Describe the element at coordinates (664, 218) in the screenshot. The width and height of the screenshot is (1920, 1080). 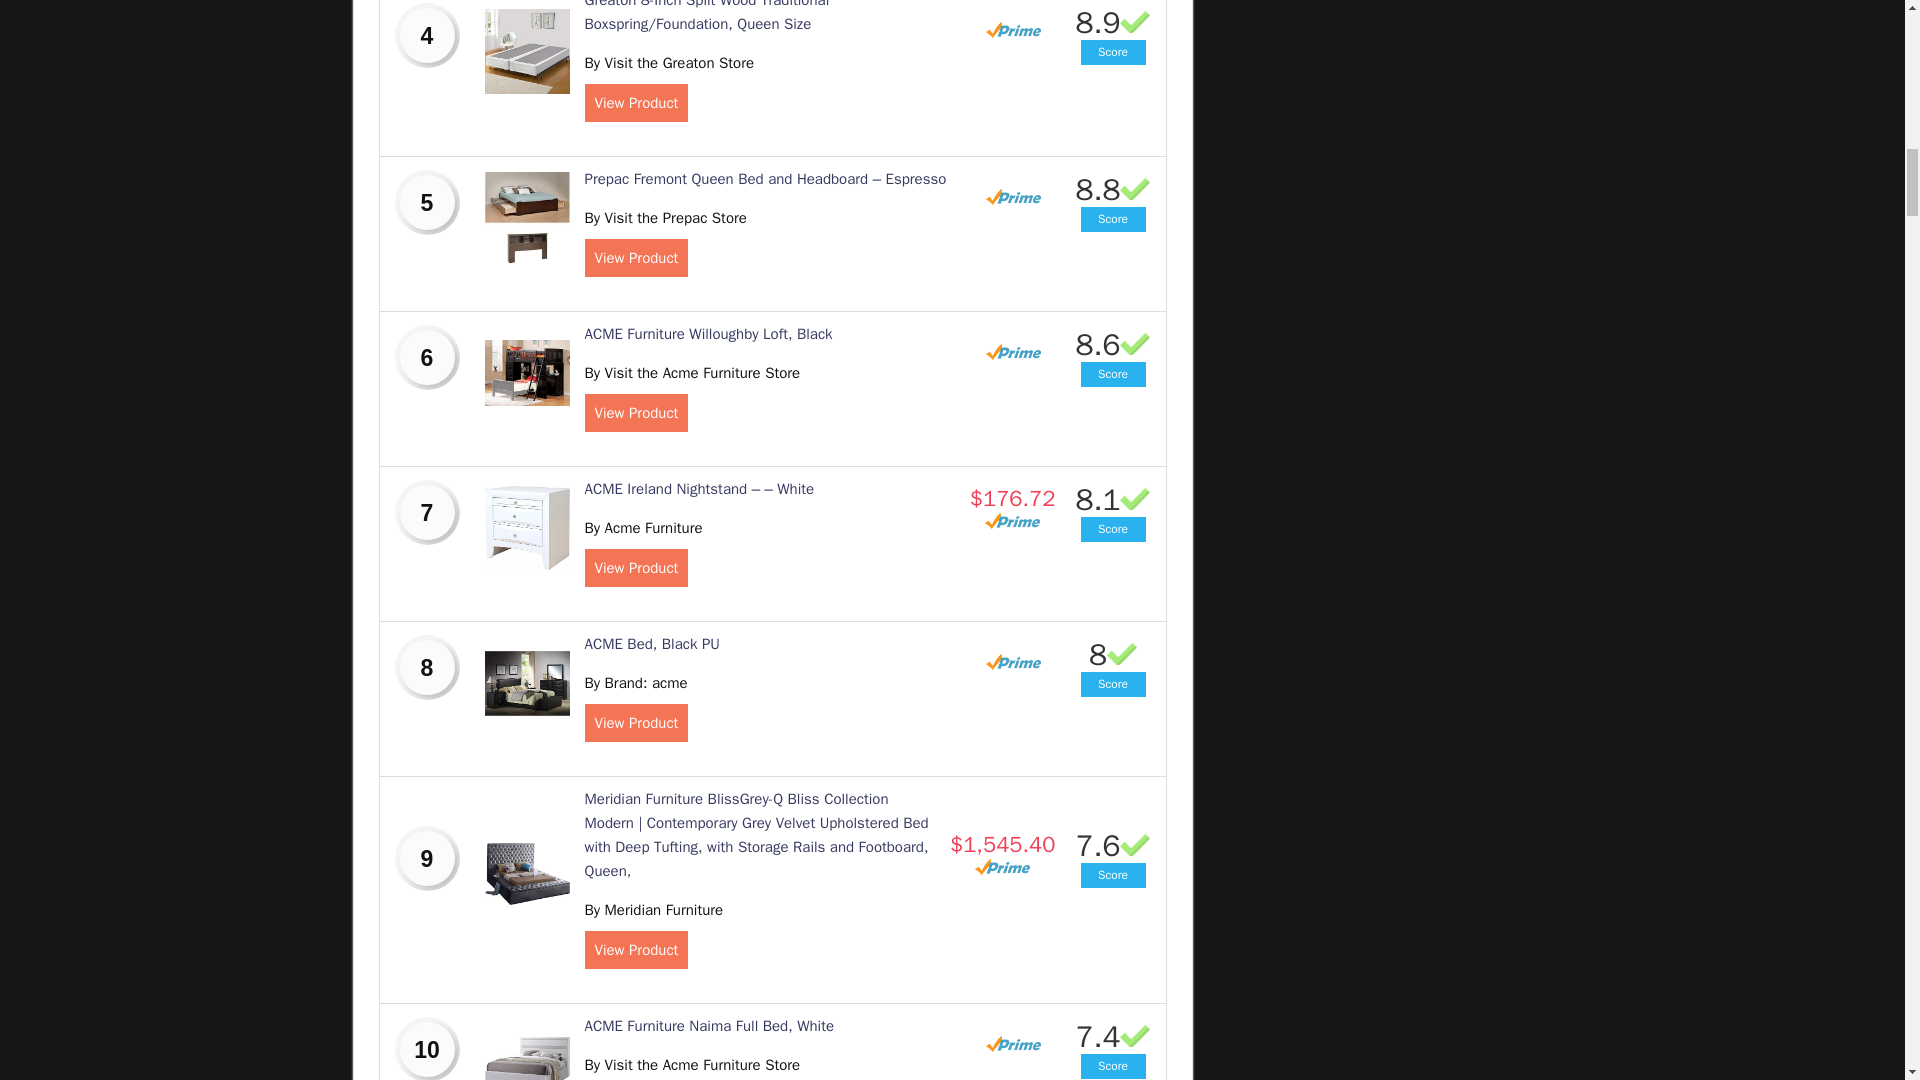
I see `By Visit the Prepac Store` at that location.